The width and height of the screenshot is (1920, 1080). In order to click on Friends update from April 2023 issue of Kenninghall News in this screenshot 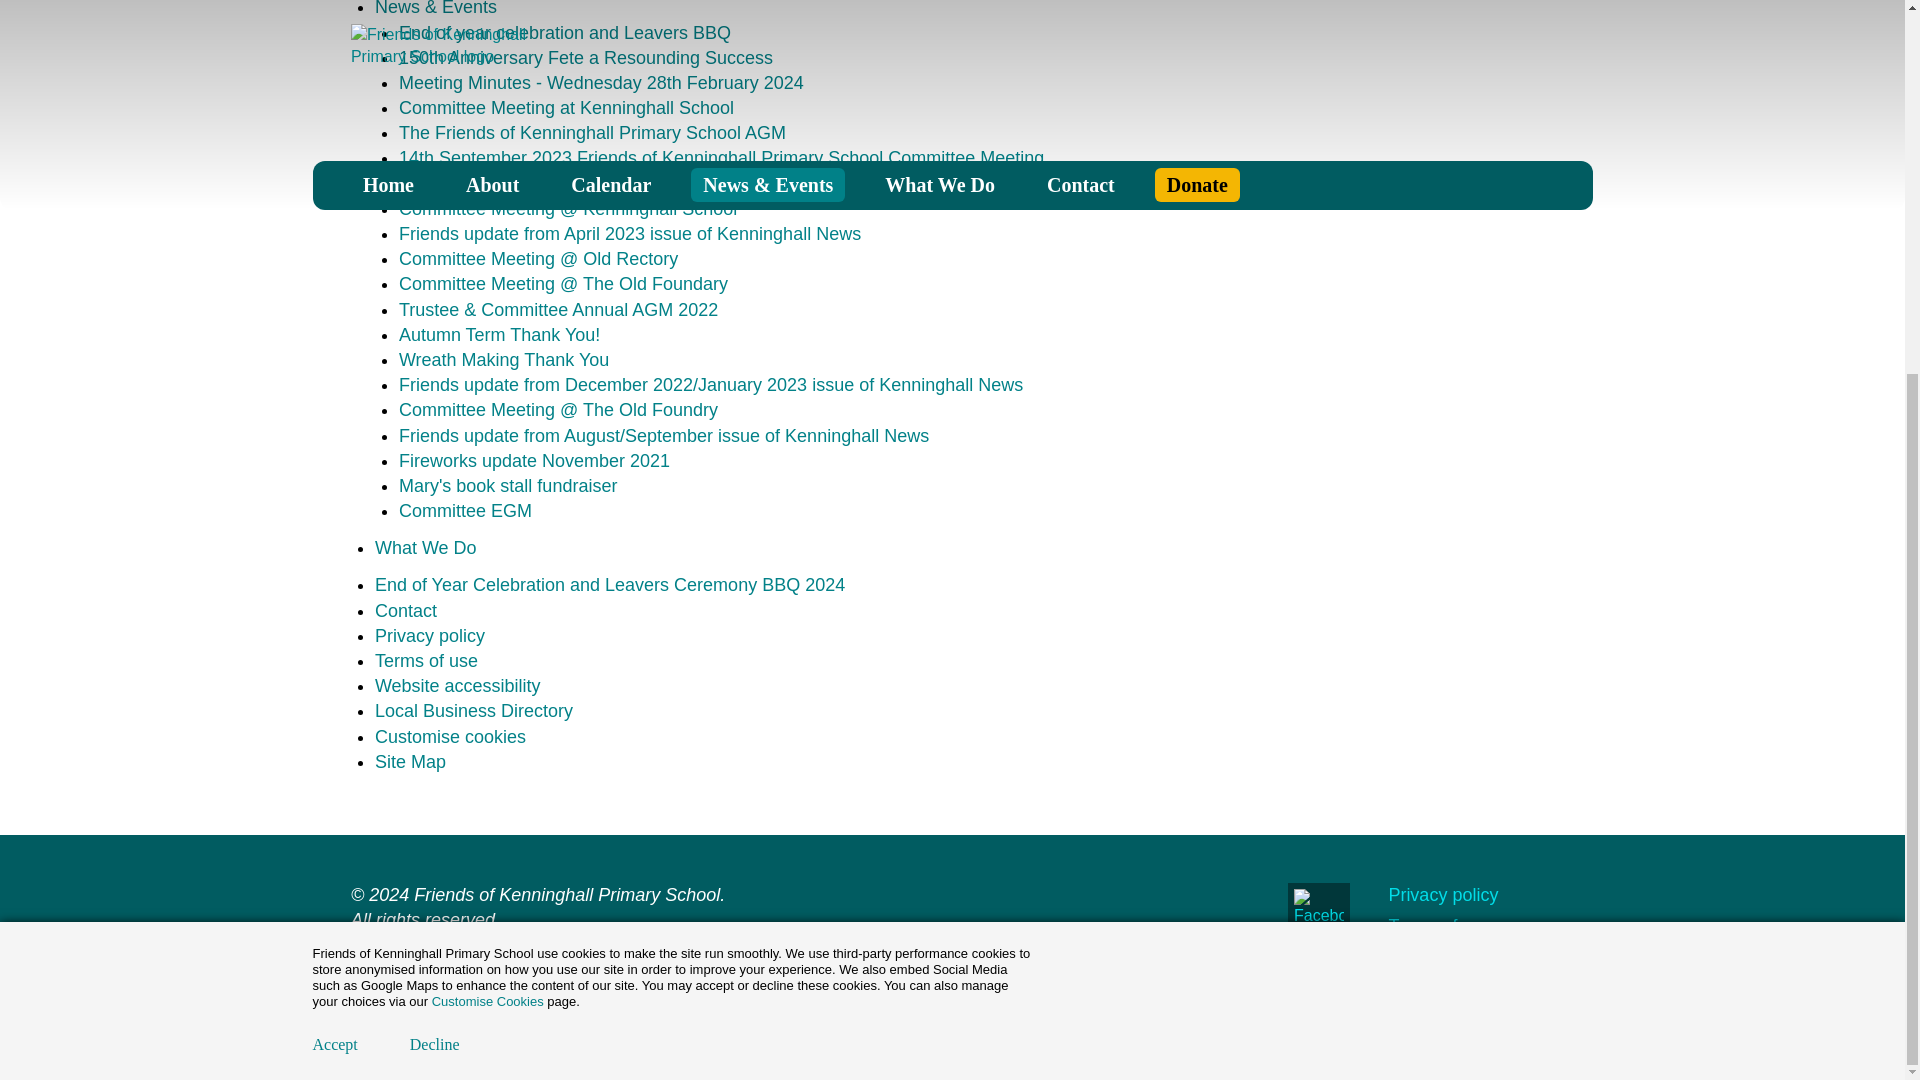, I will do `click(630, 234)`.